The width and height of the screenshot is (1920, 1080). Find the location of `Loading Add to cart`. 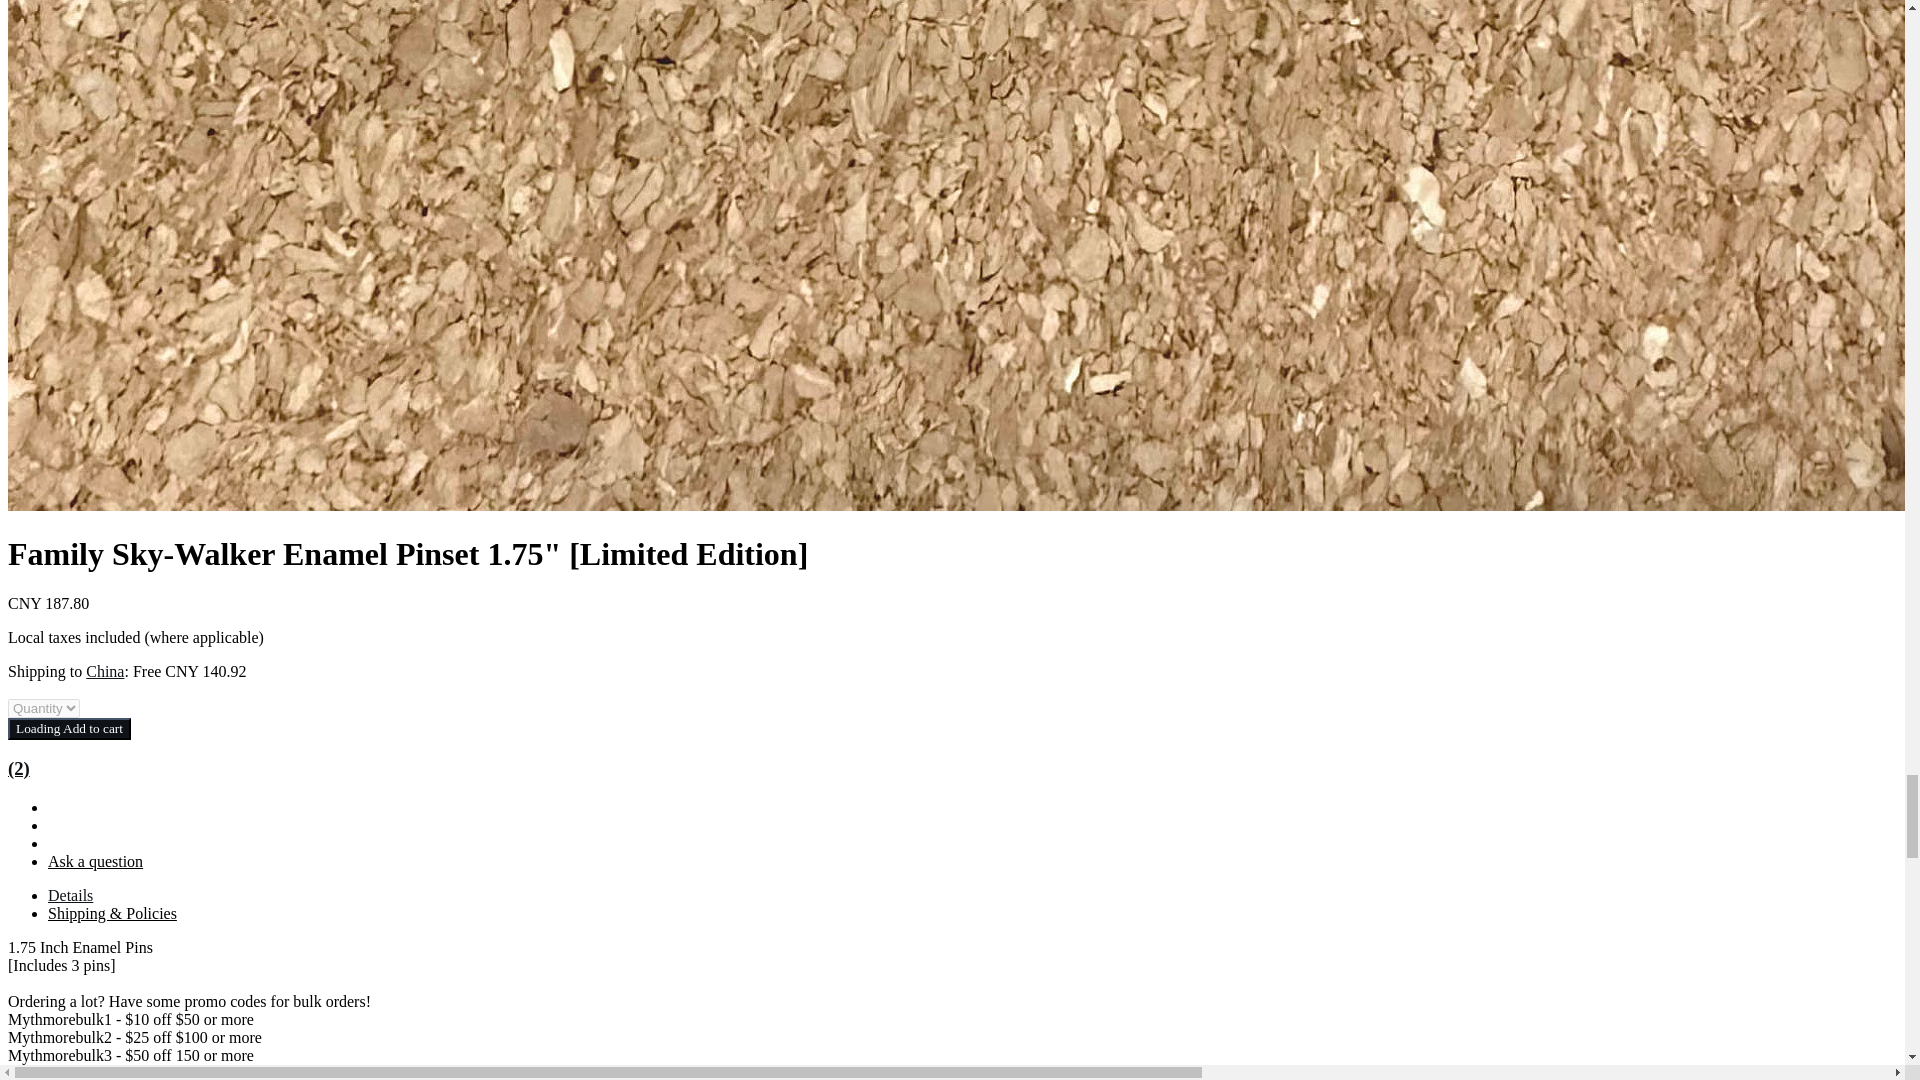

Loading Add to cart is located at coordinates (68, 728).